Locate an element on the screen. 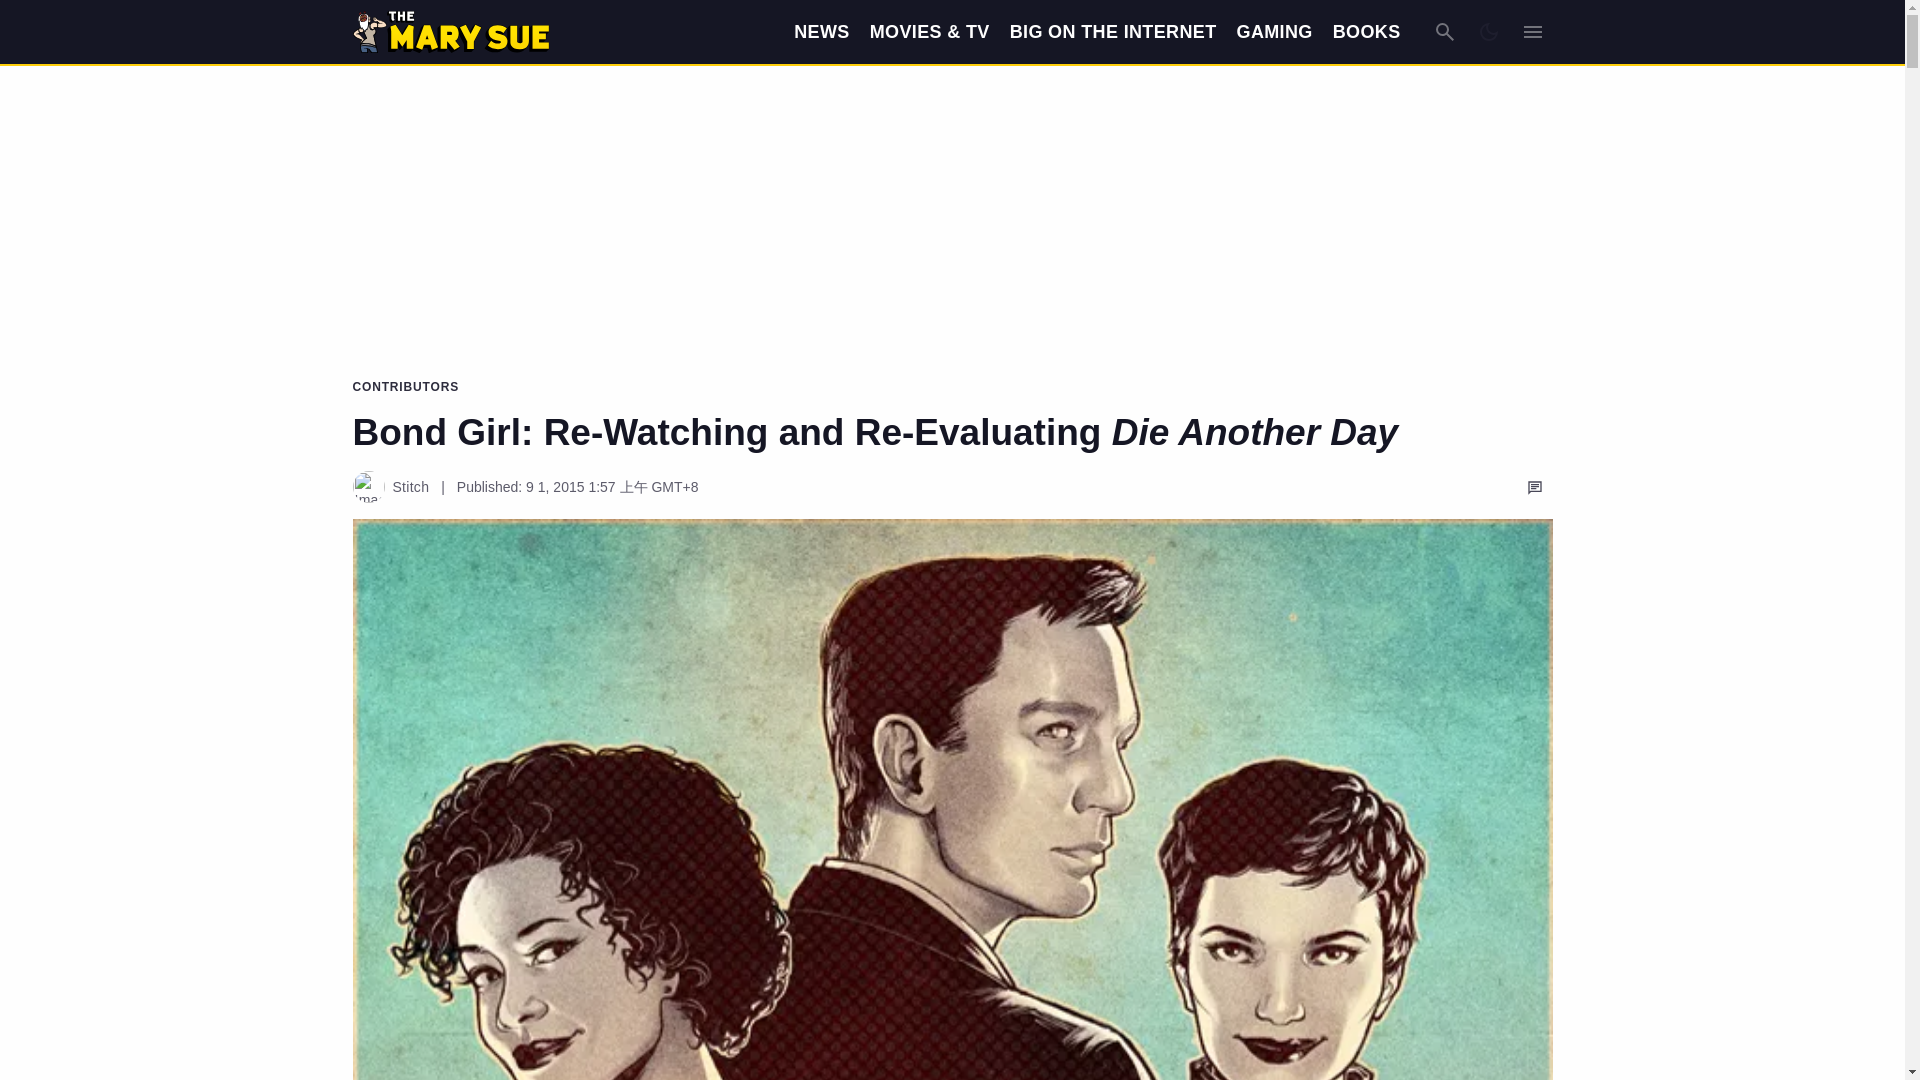  Dark Mode is located at coordinates (1488, 31).